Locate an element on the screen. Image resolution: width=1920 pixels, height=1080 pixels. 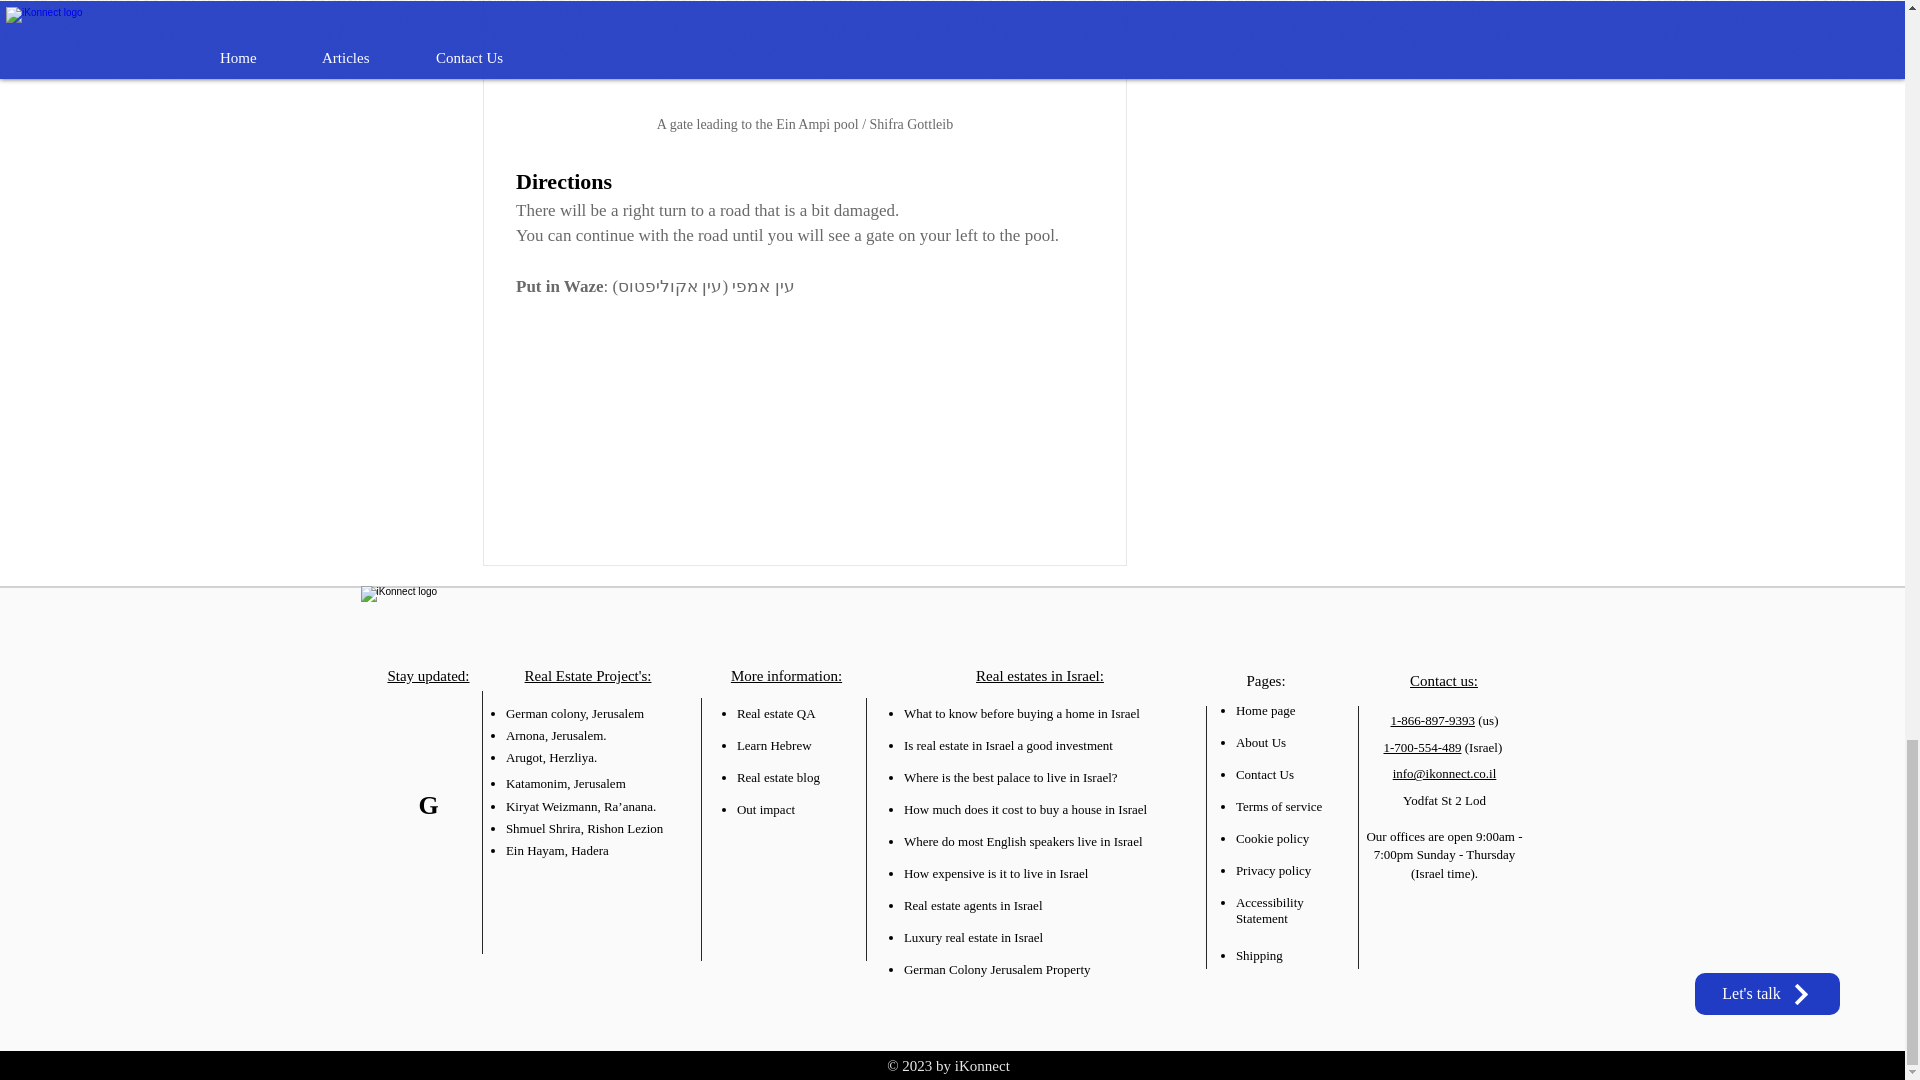
How expensive is it to live in Israel is located at coordinates (996, 874).